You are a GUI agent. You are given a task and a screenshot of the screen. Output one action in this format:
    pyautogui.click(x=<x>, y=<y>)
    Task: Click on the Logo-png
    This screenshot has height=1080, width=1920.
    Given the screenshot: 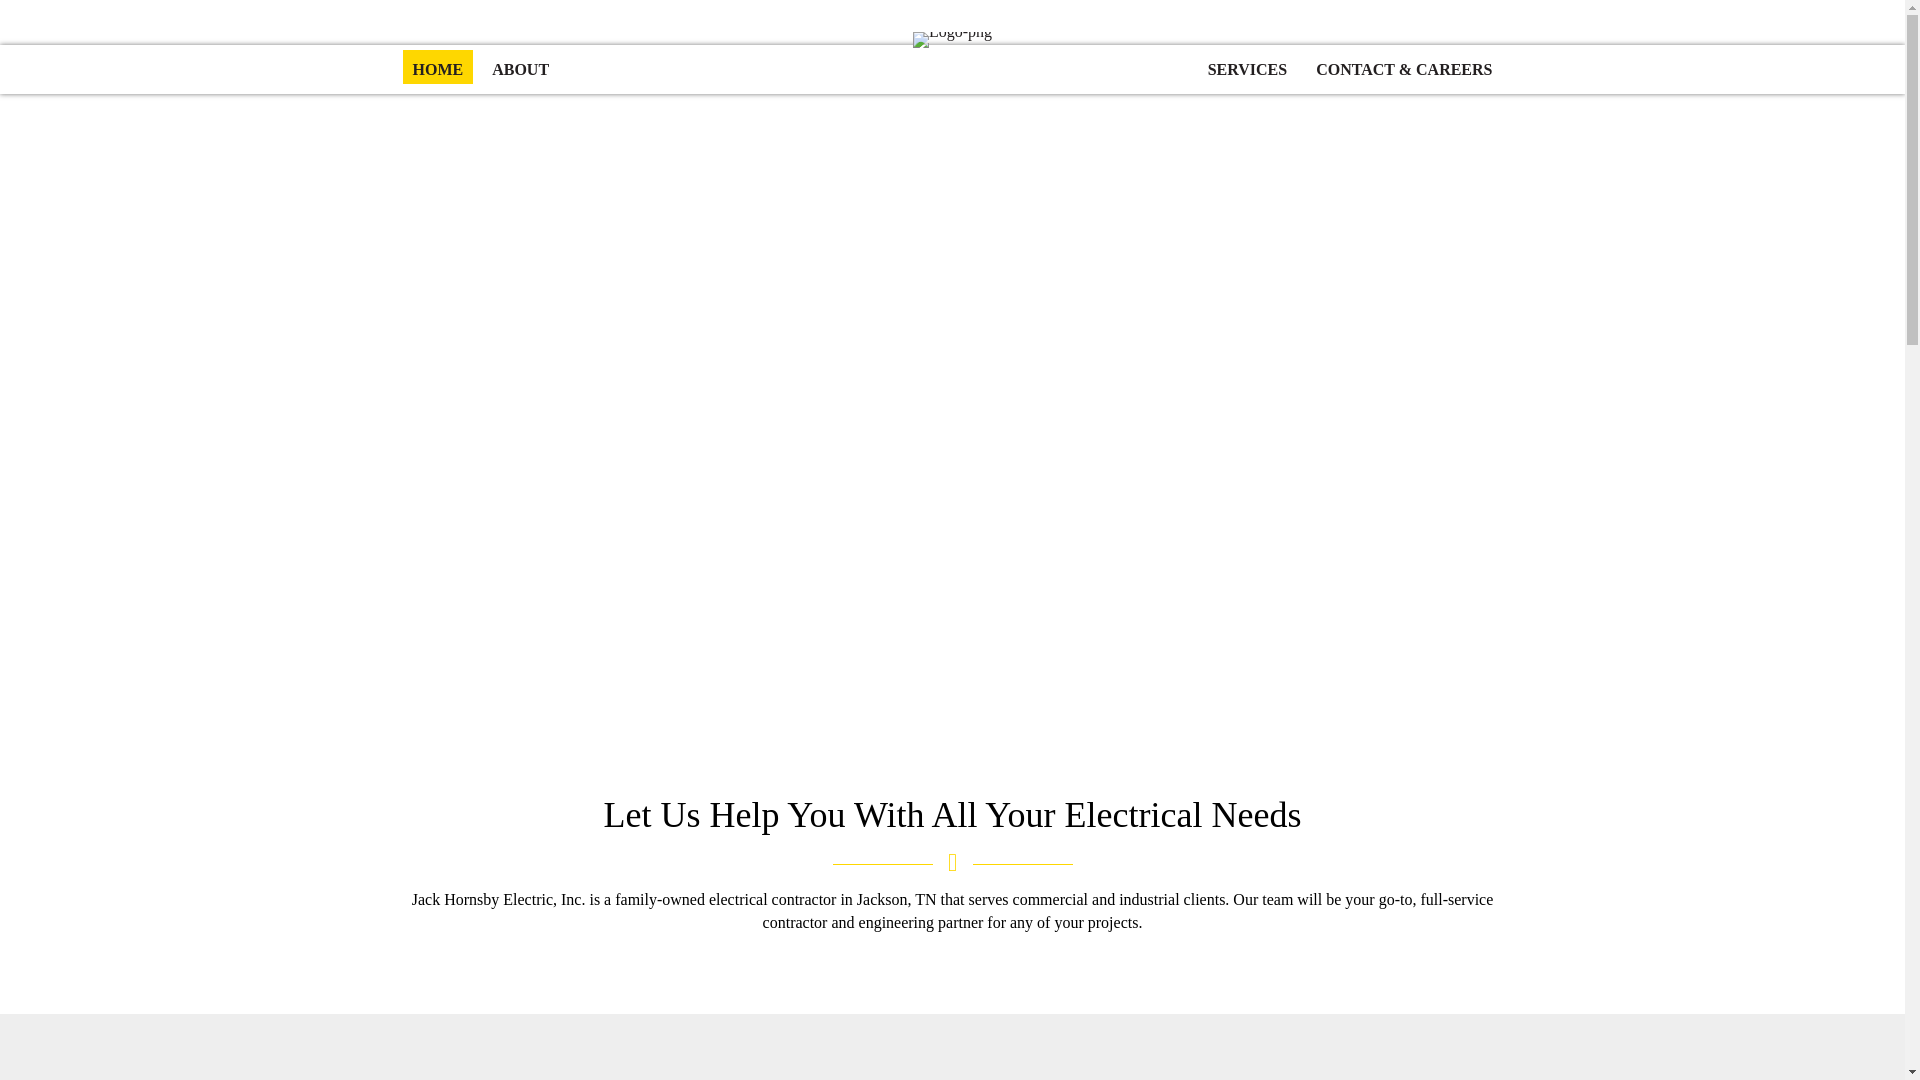 What is the action you would take?
    pyautogui.click(x=952, y=40)
    